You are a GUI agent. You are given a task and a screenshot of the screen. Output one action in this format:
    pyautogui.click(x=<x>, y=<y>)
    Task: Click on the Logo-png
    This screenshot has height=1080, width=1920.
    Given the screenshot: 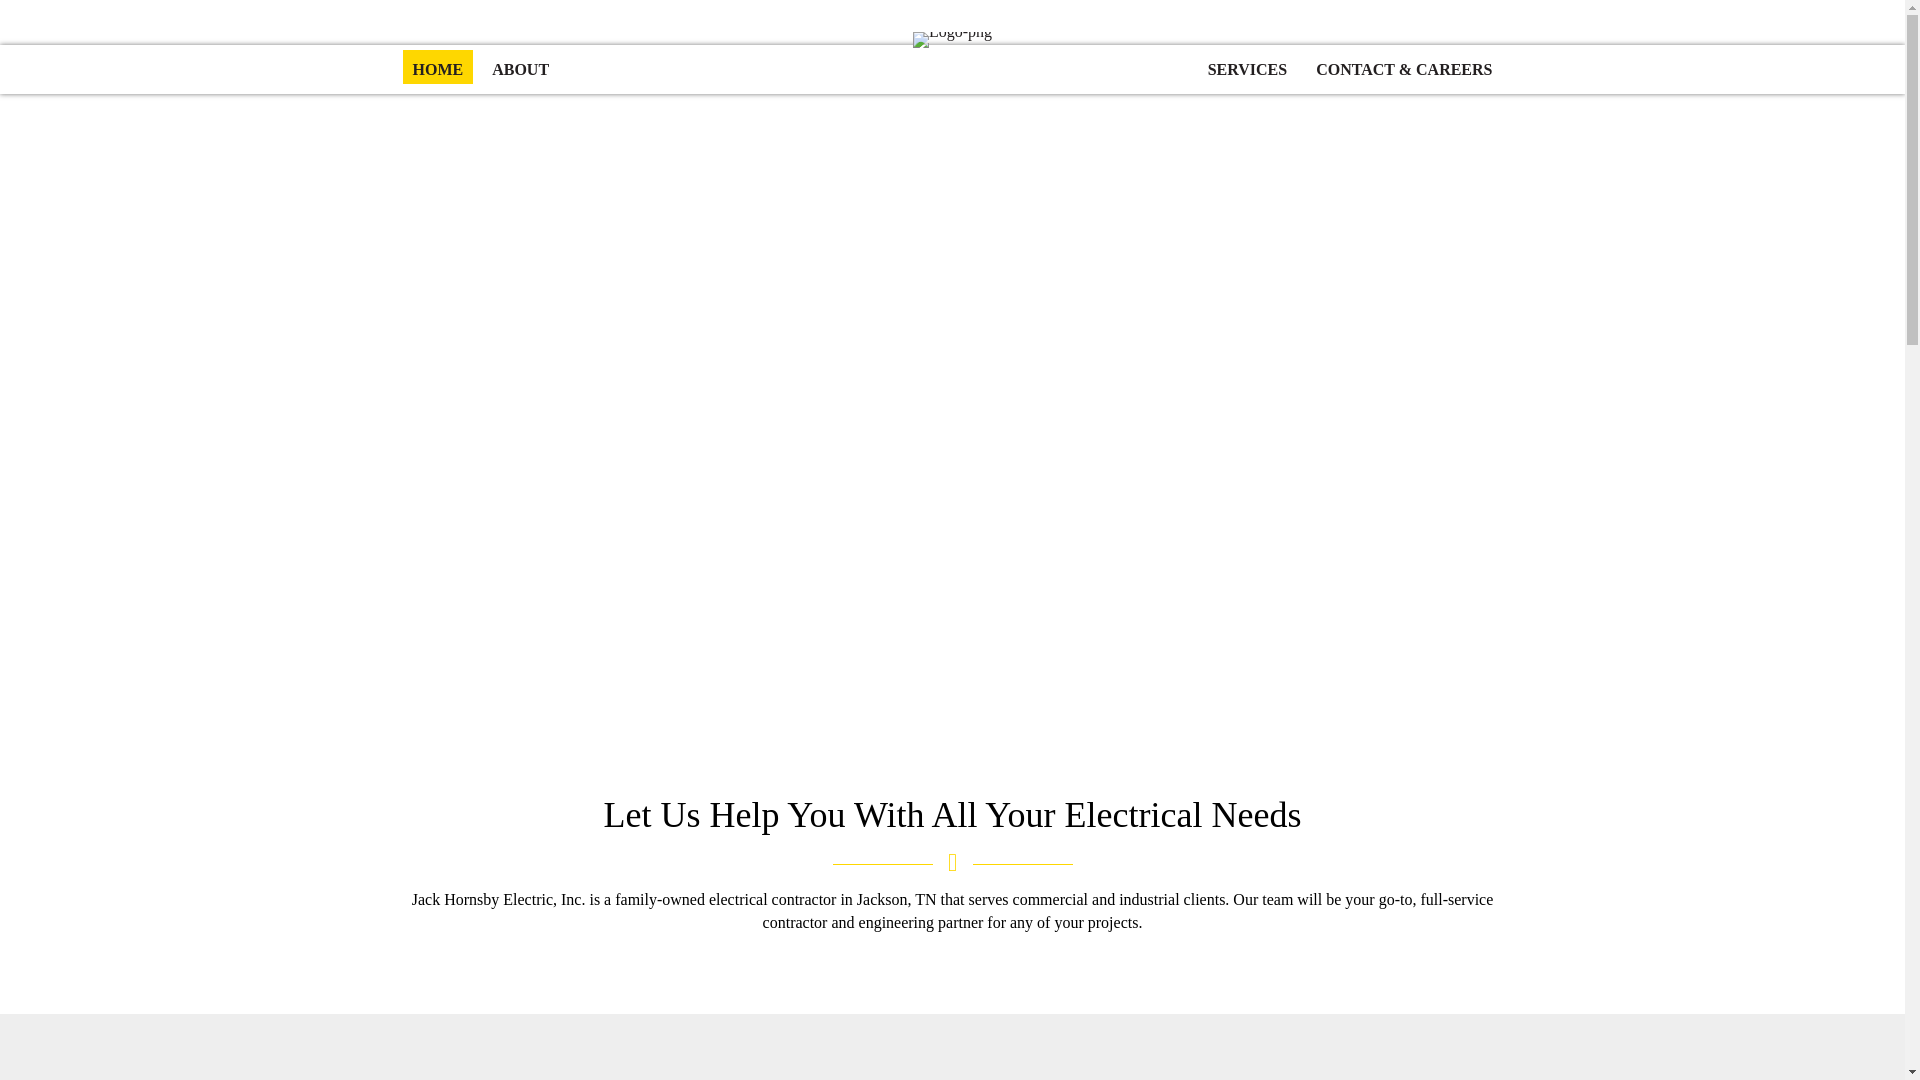 What is the action you would take?
    pyautogui.click(x=952, y=40)
    